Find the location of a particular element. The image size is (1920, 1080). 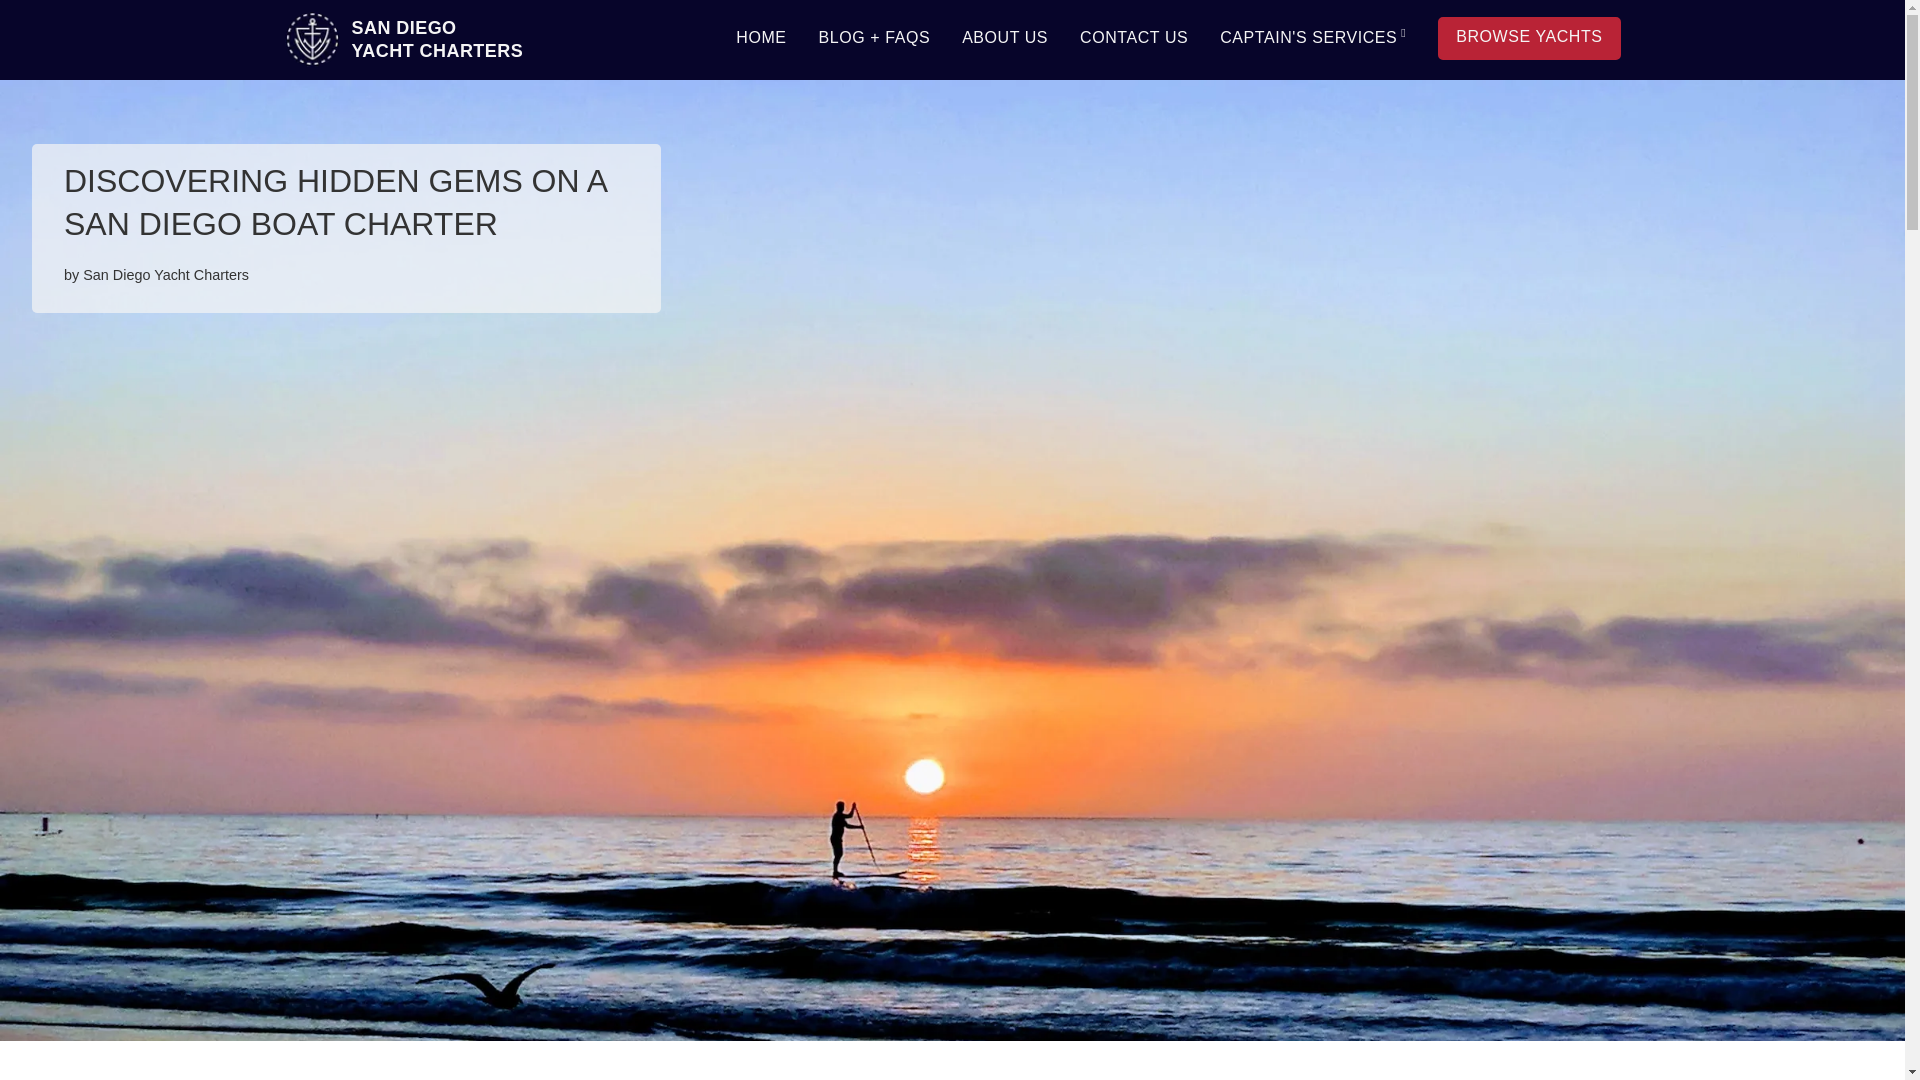

CONTACT US is located at coordinates (1134, 40).